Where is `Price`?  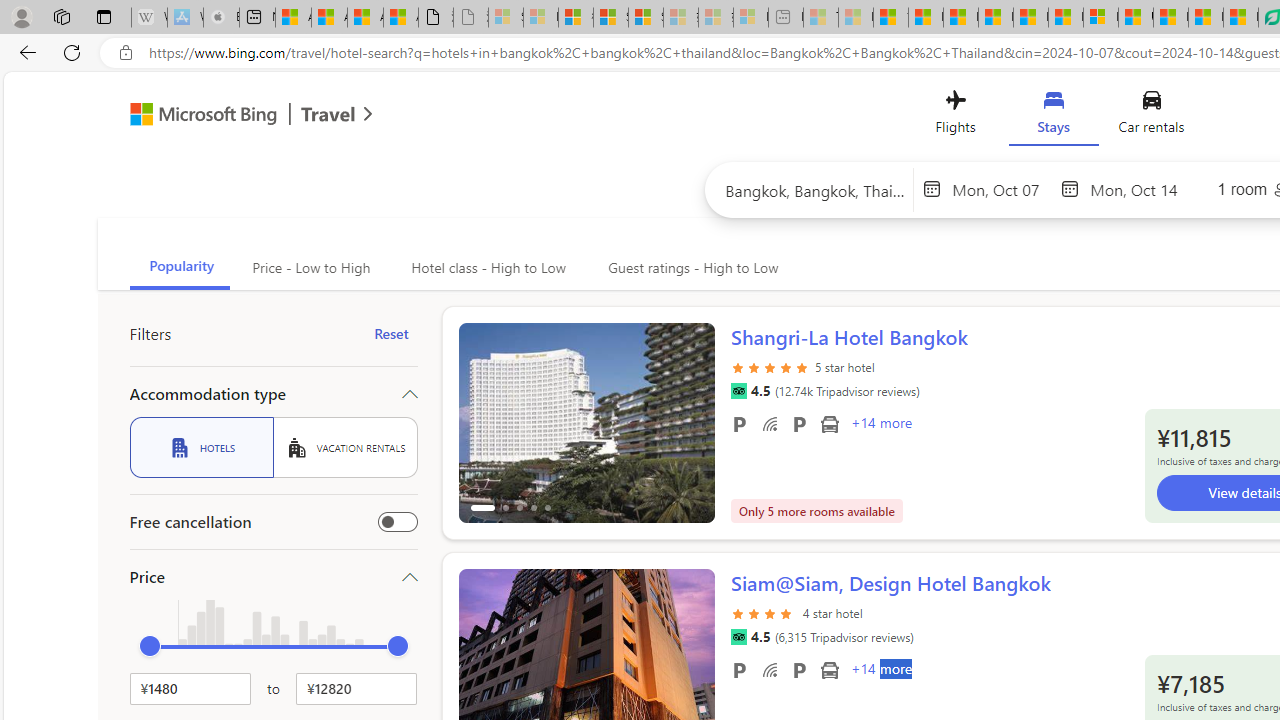 Price is located at coordinates (274, 576).